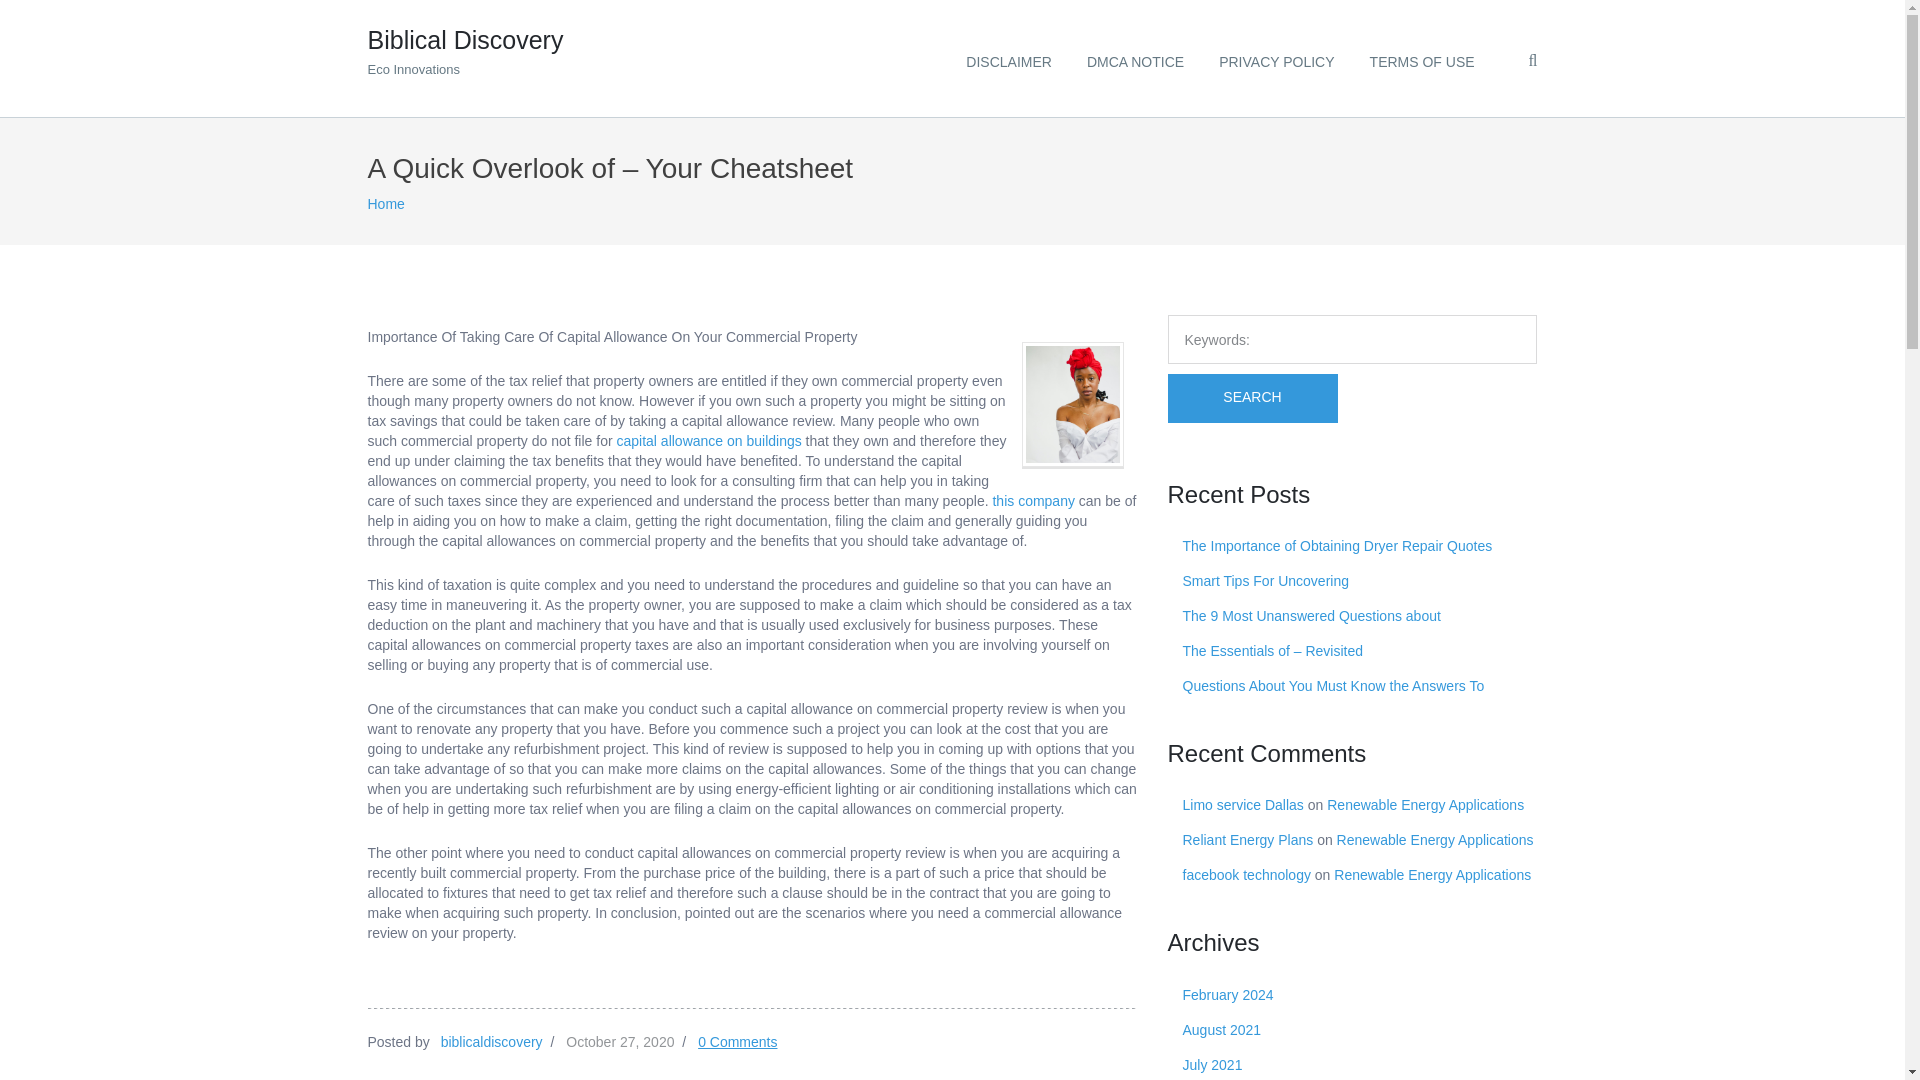 The width and height of the screenshot is (1920, 1080). Describe the element at coordinates (466, 46) in the screenshot. I see `February 2024` at that location.